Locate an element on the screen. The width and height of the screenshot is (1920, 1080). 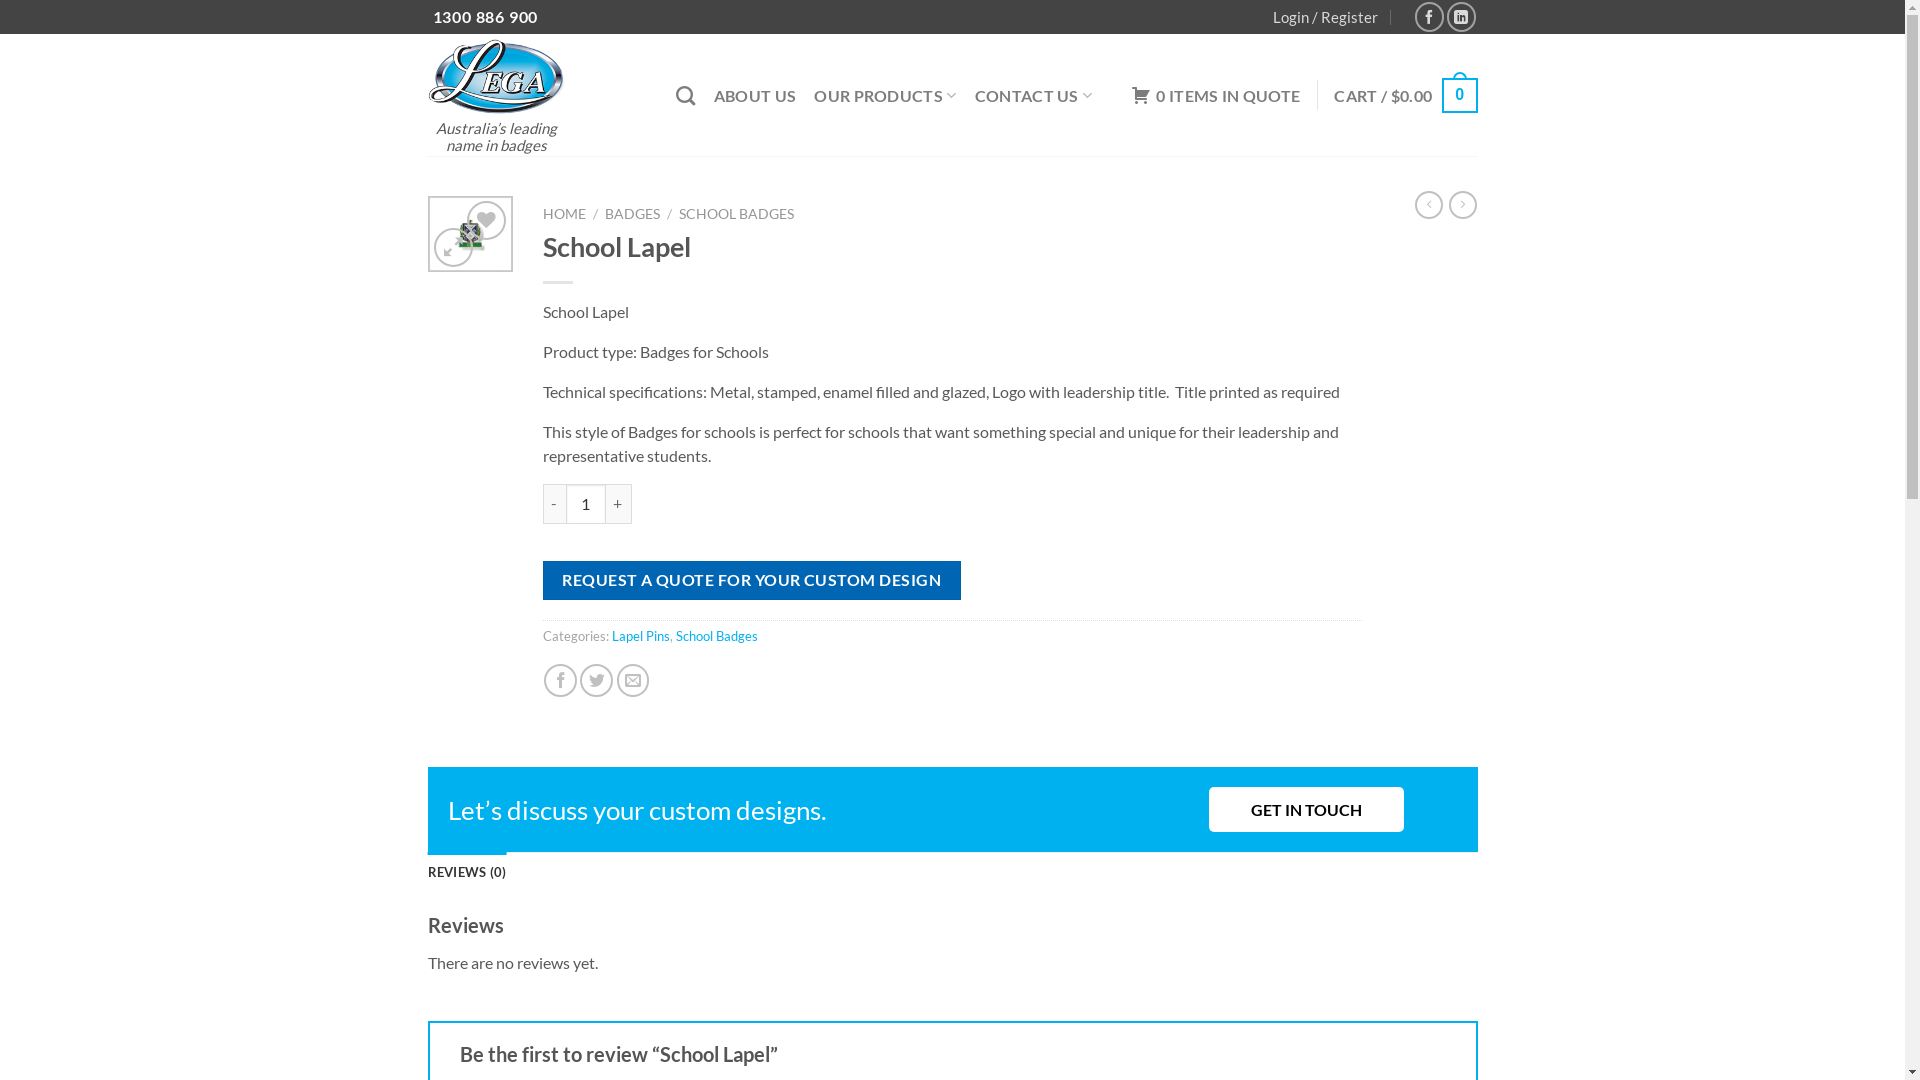
HOME is located at coordinates (564, 214).